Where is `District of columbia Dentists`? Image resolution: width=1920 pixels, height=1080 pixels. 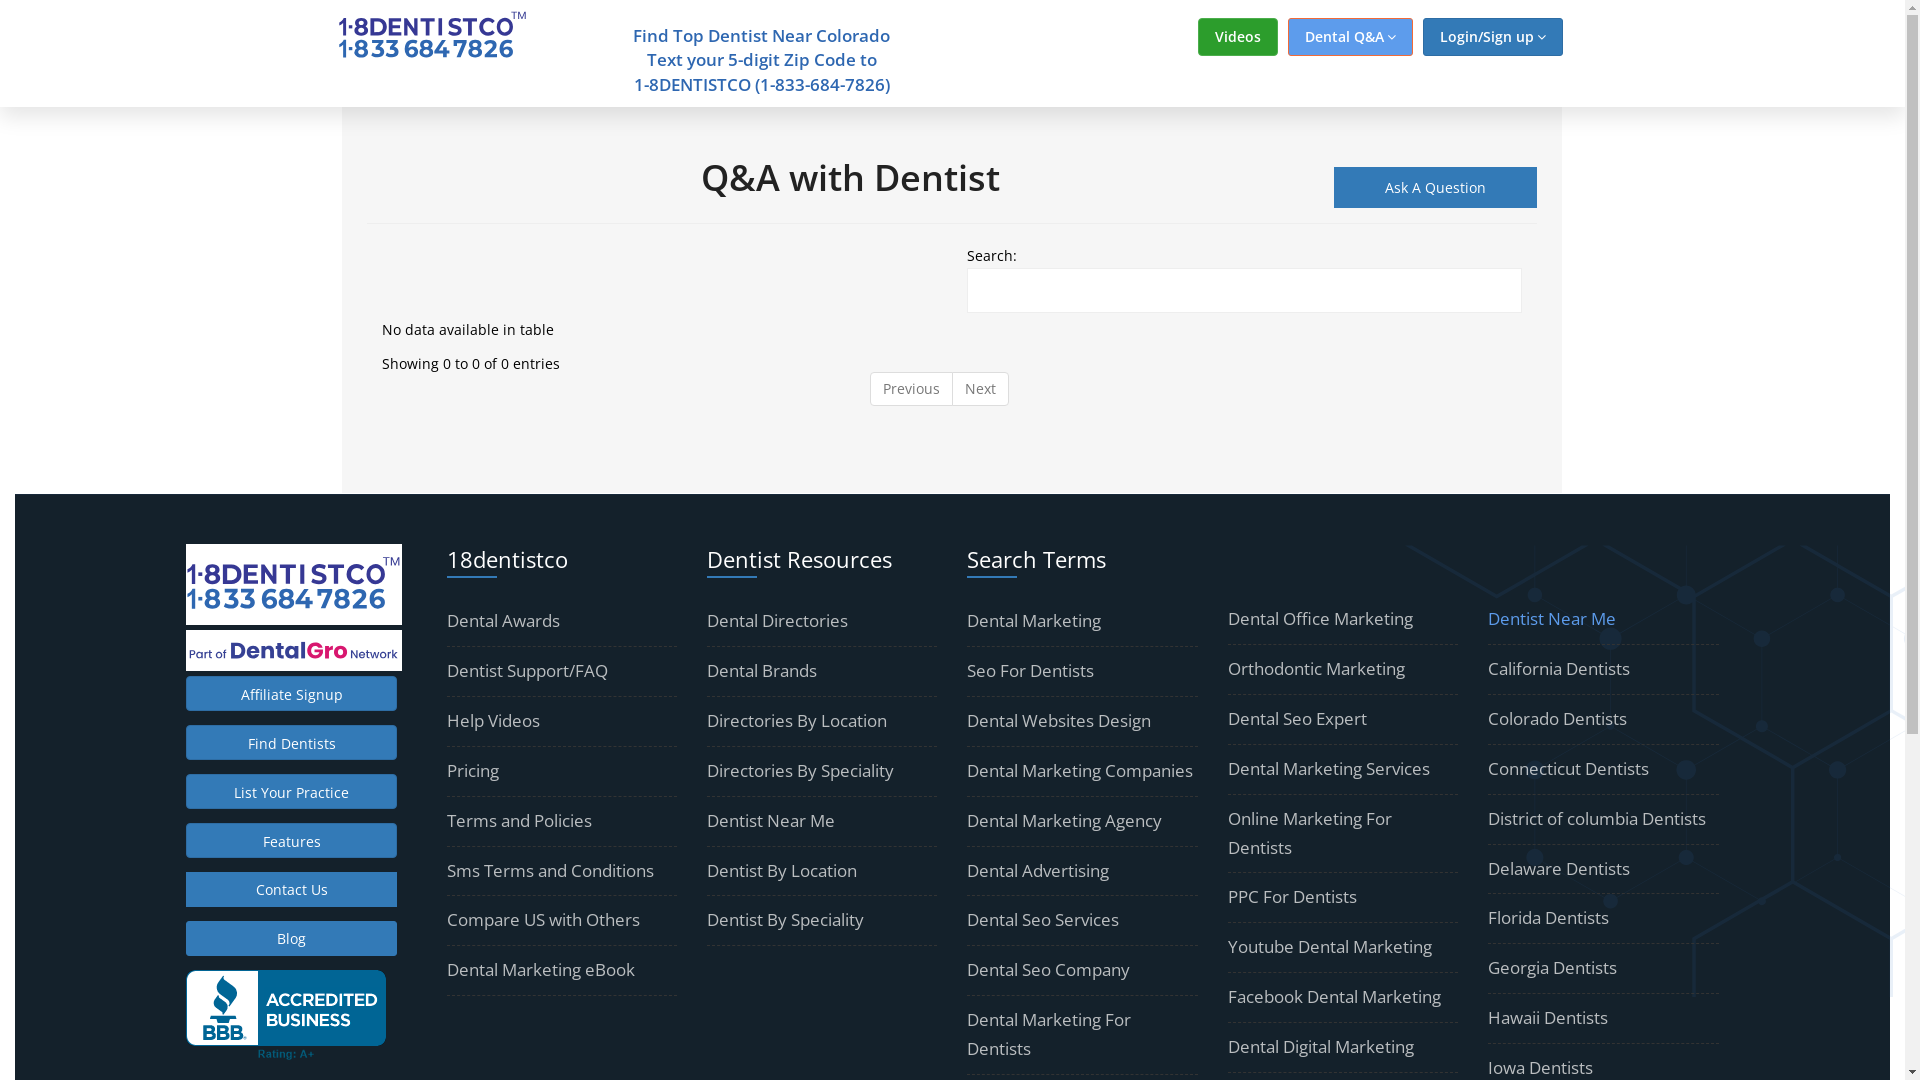
District of columbia Dentists is located at coordinates (1597, 818).